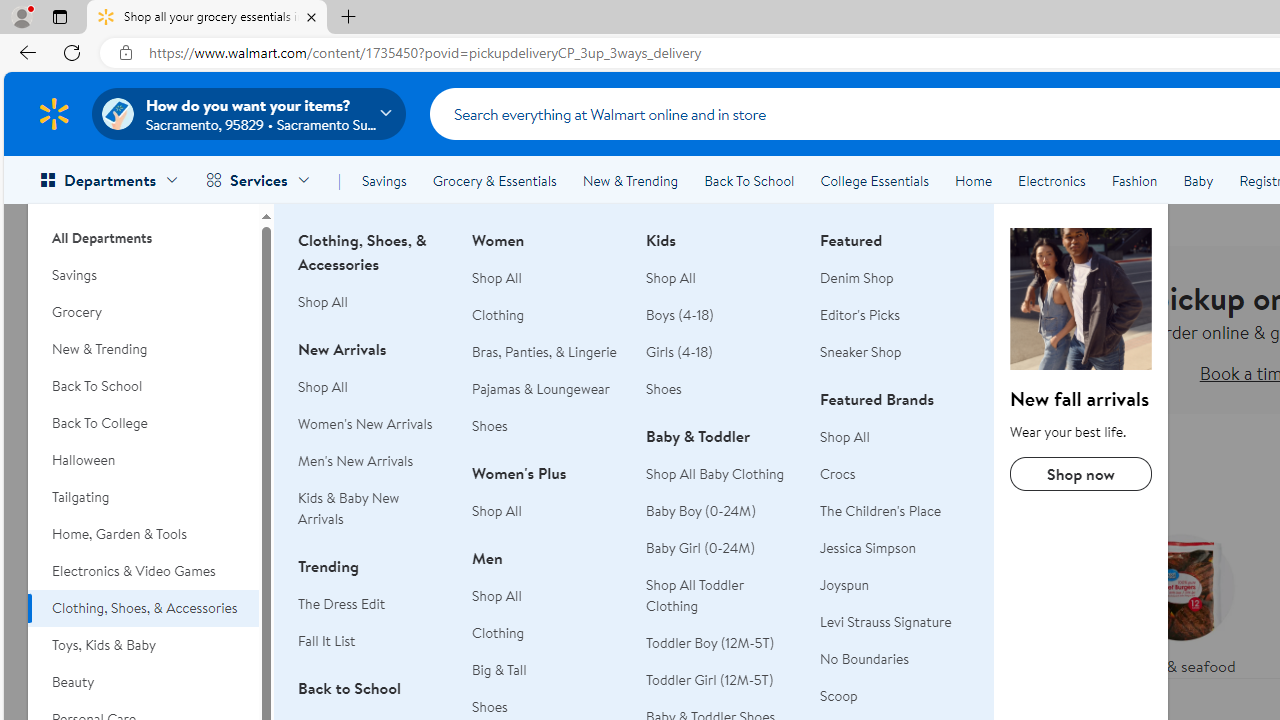  What do you see at coordinates (895, 474) in the screenshot?
I see `Crocs` at bounding box center [895, 474].